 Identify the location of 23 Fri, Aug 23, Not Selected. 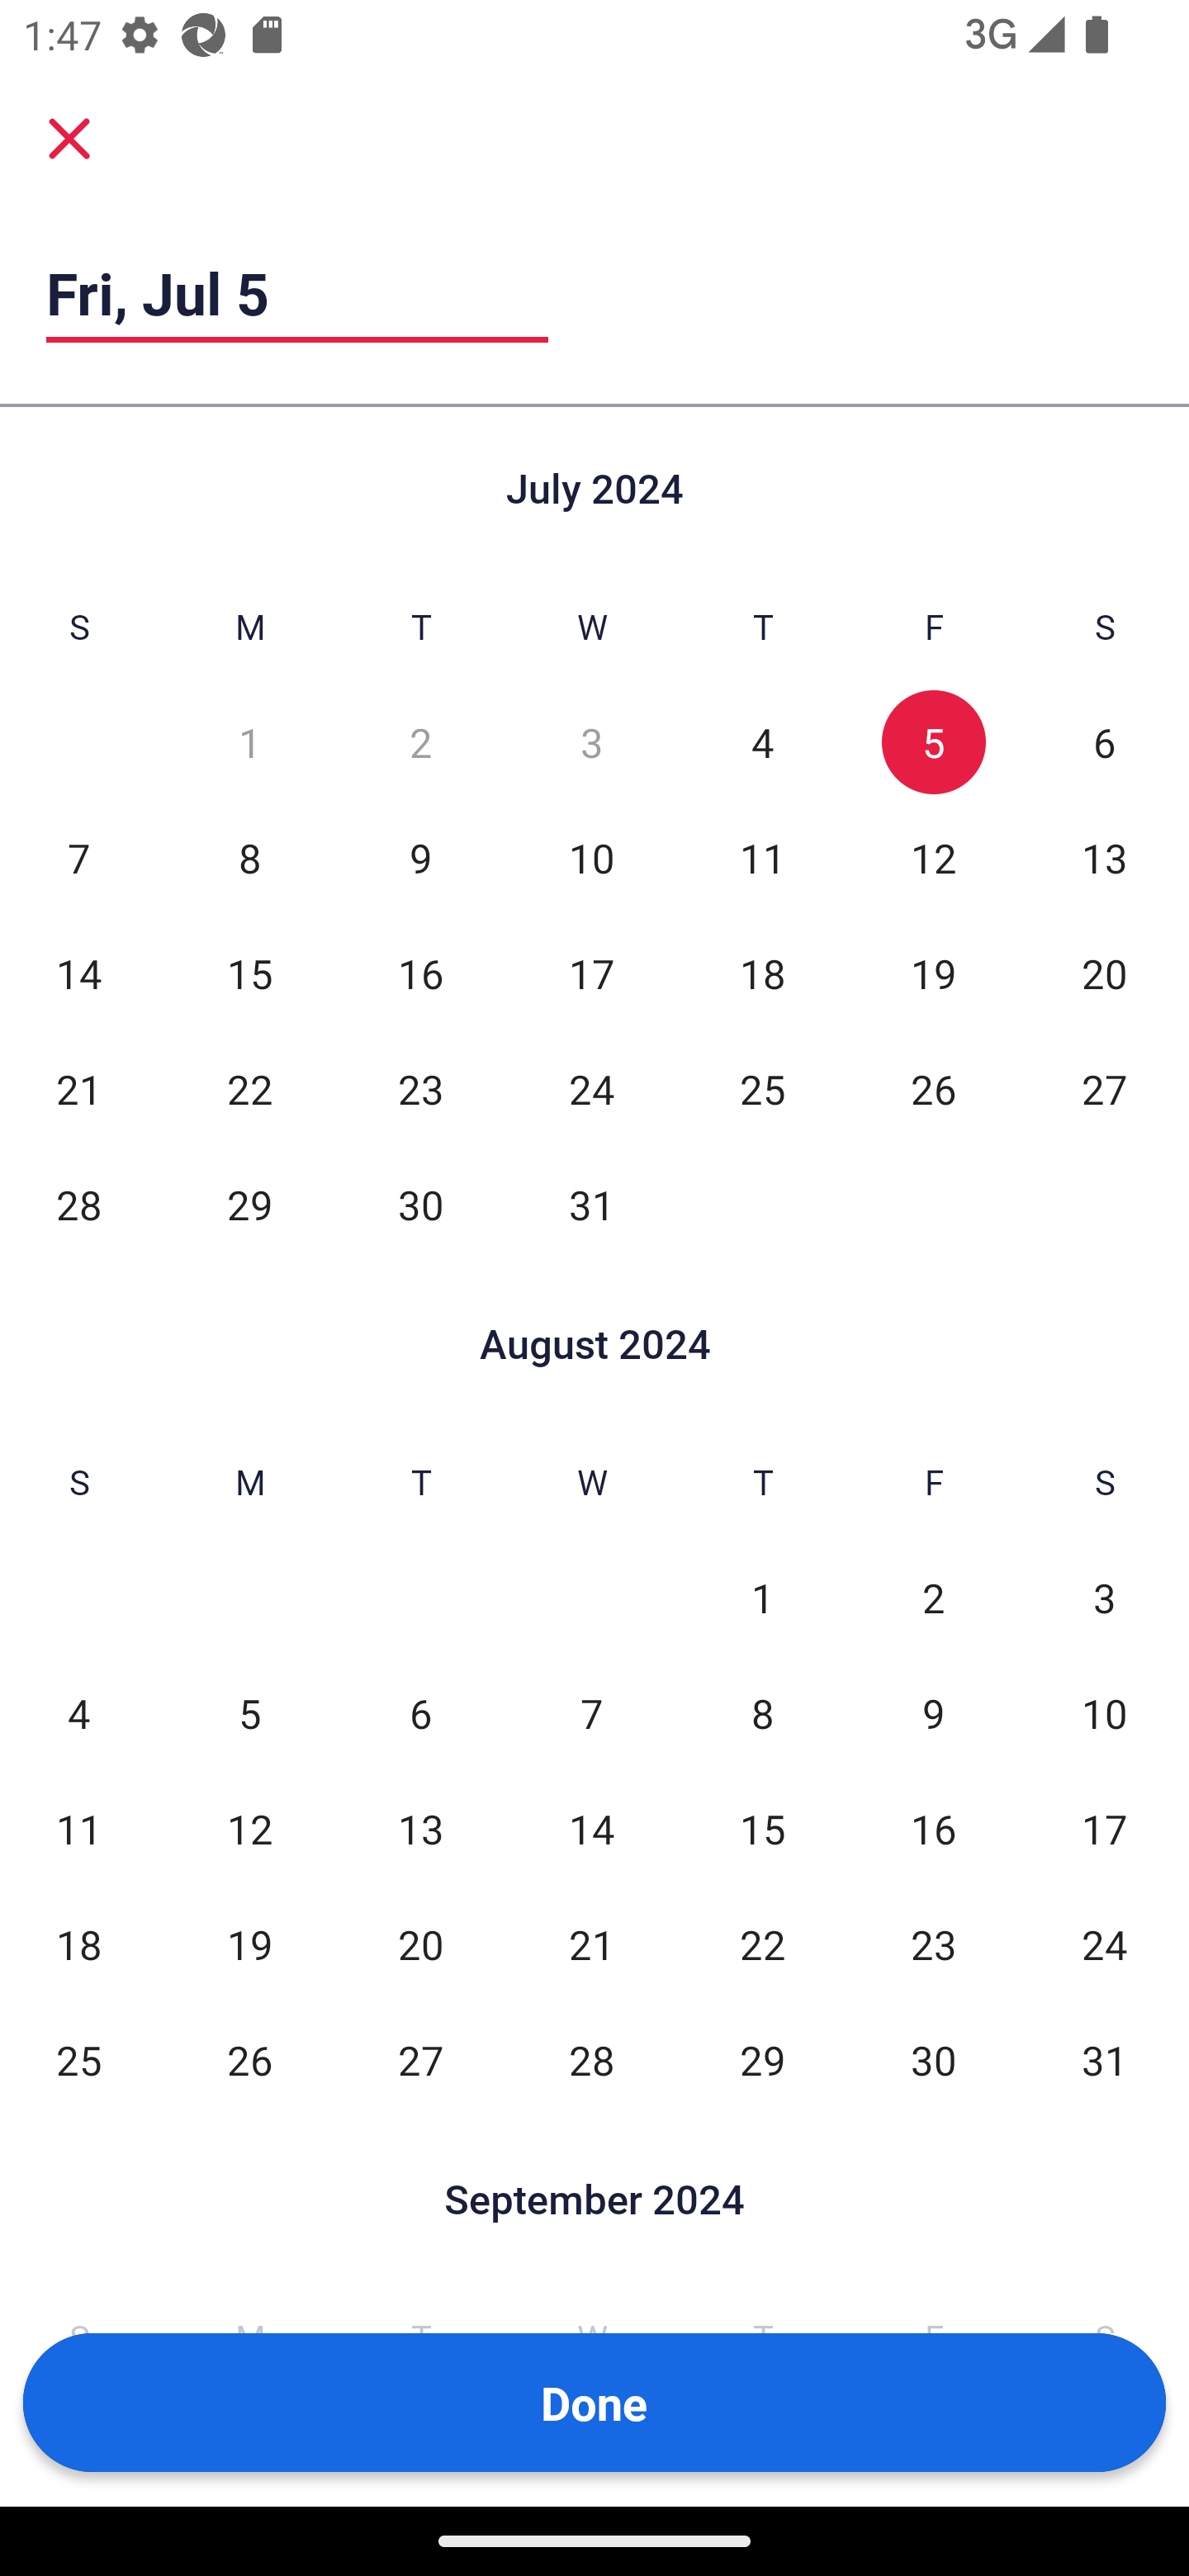
(933, 1944).